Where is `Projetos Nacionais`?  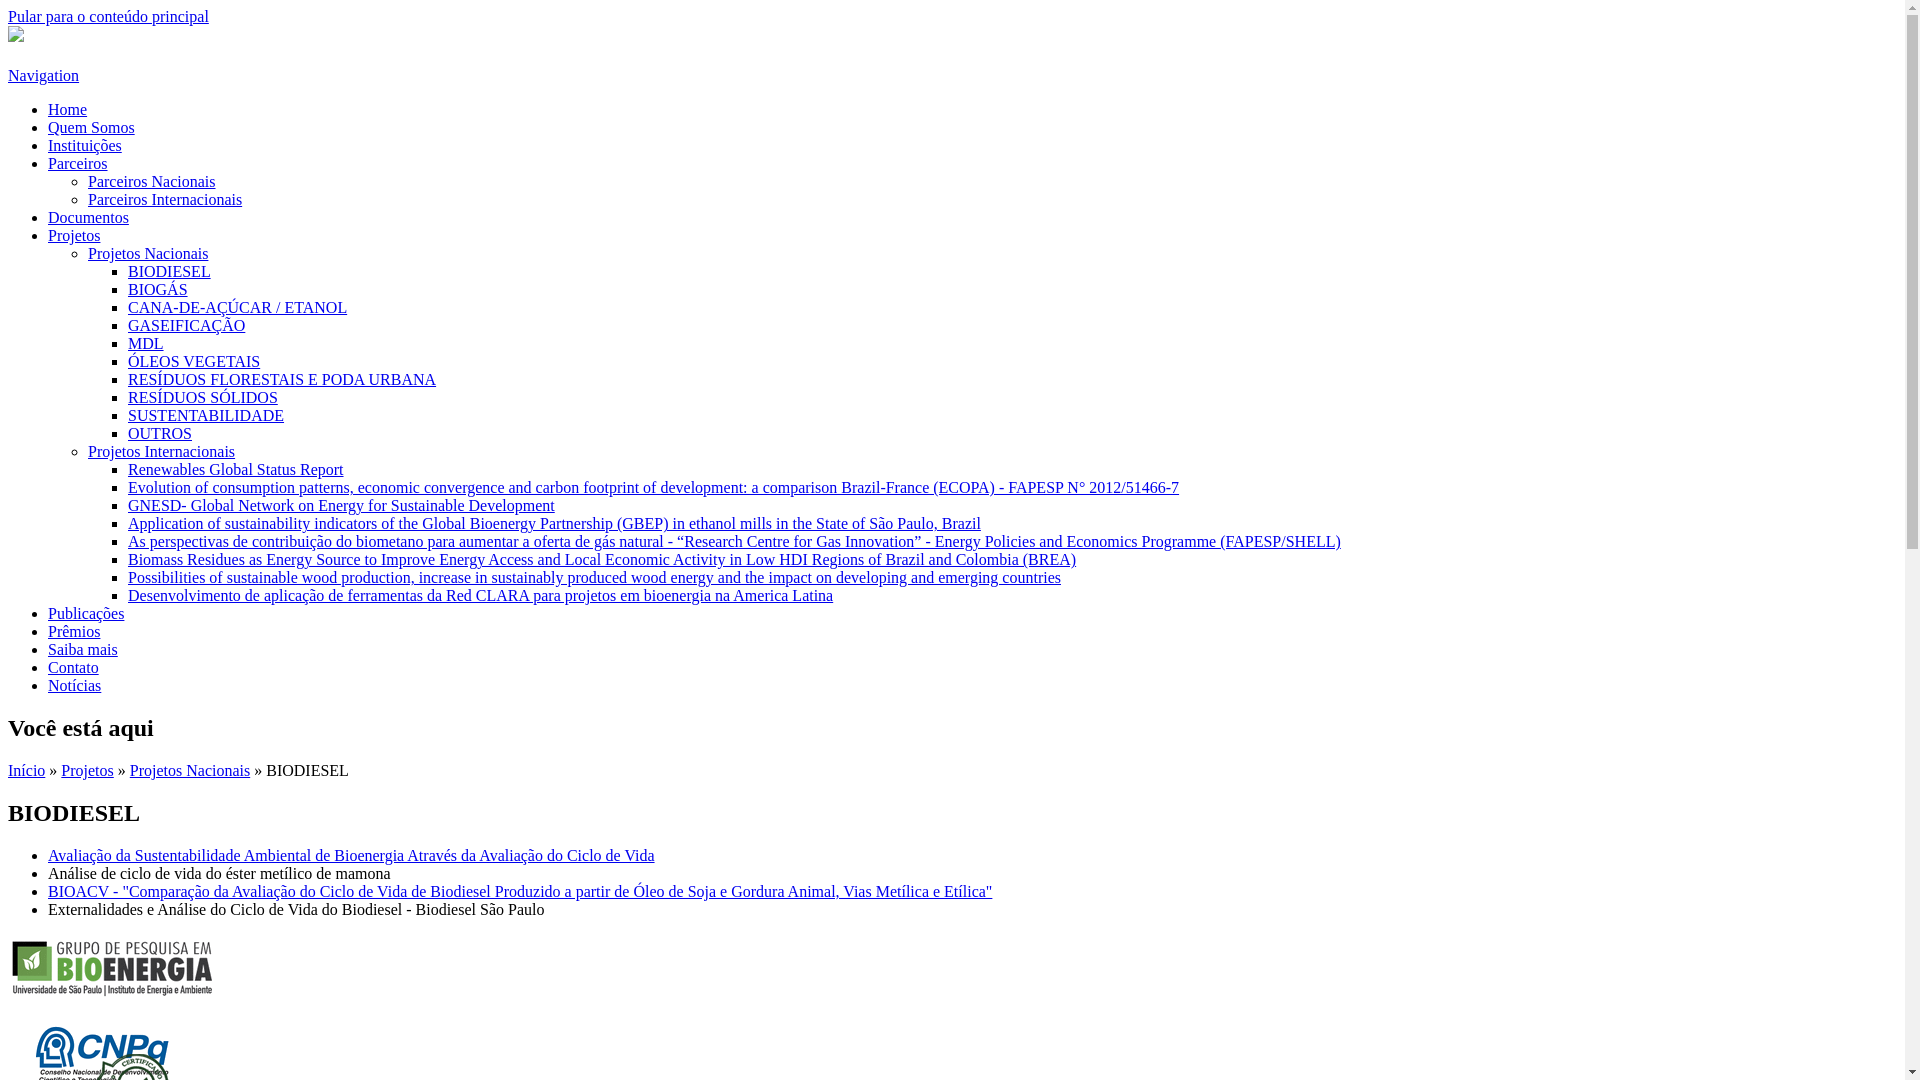
Projetos Nacionais is located at coordinates (148, 254).